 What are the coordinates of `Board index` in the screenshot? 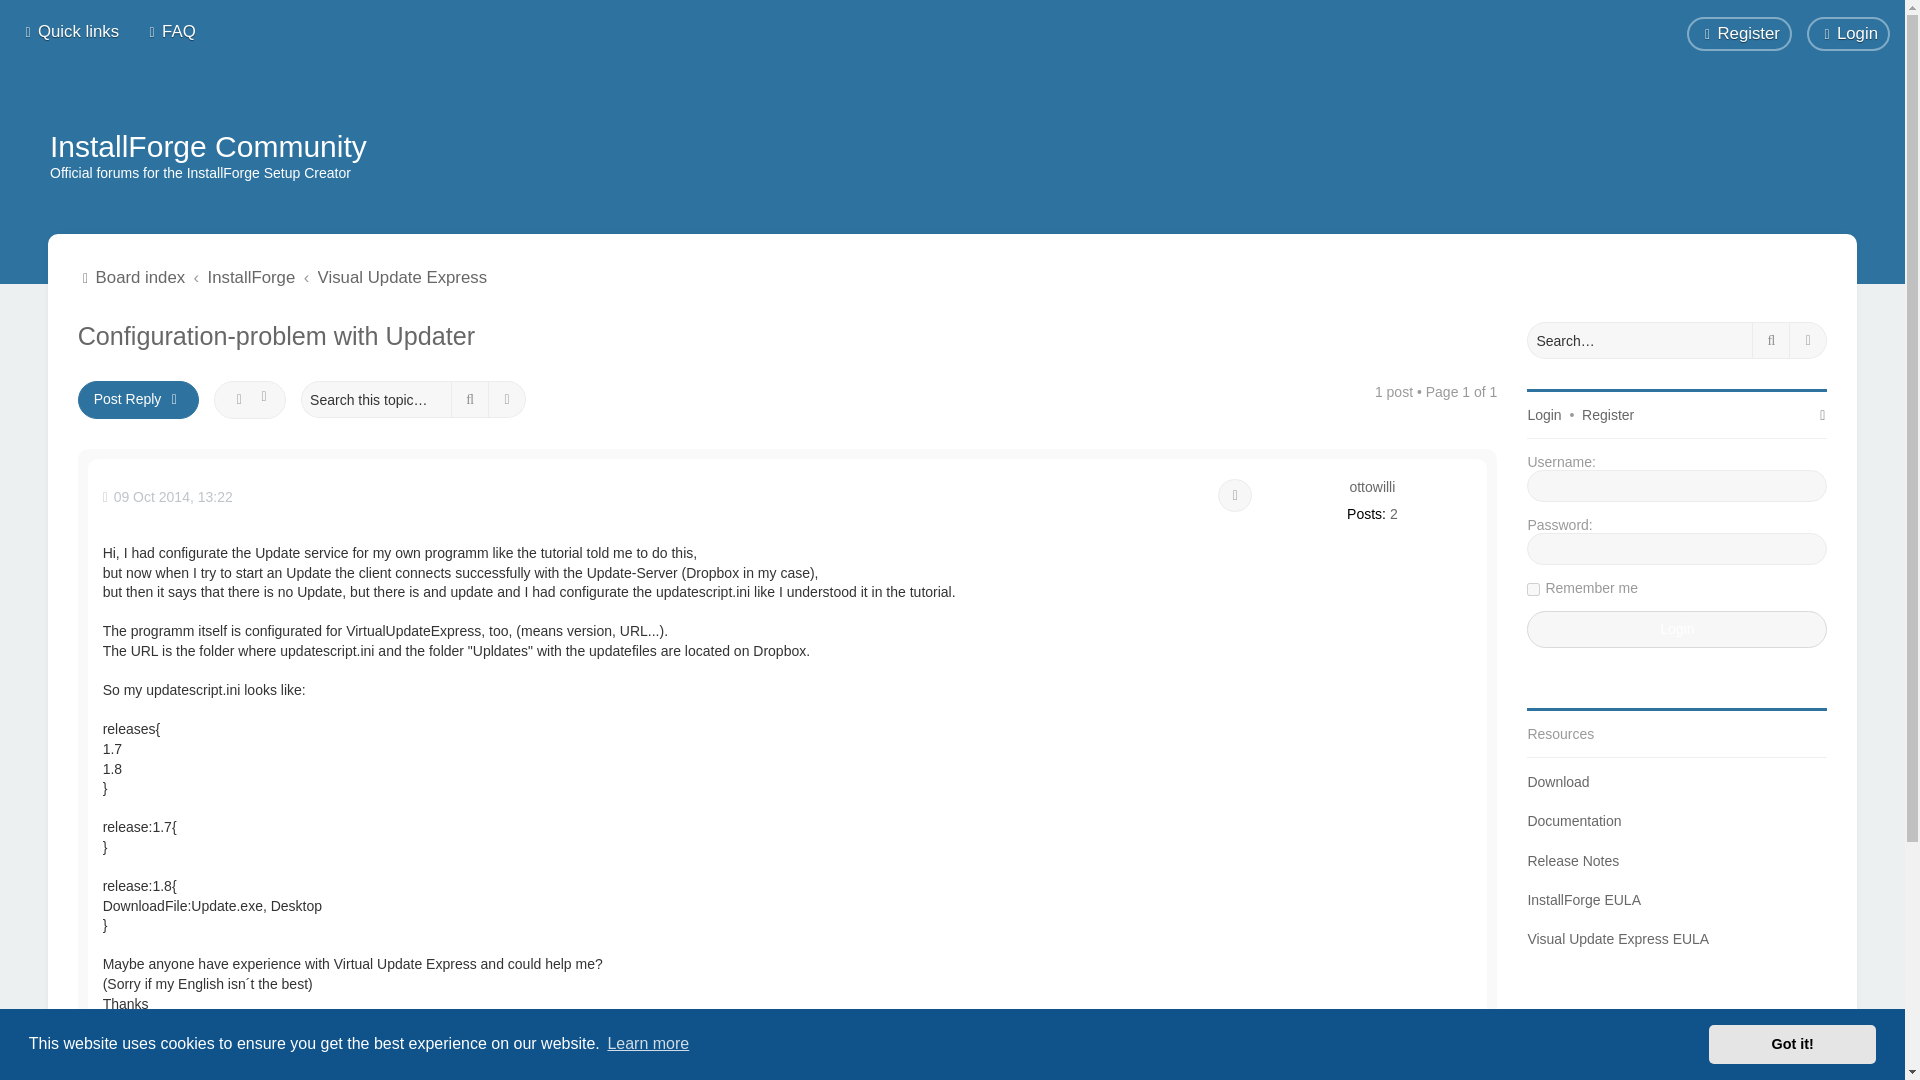 It's located at (132, 277).